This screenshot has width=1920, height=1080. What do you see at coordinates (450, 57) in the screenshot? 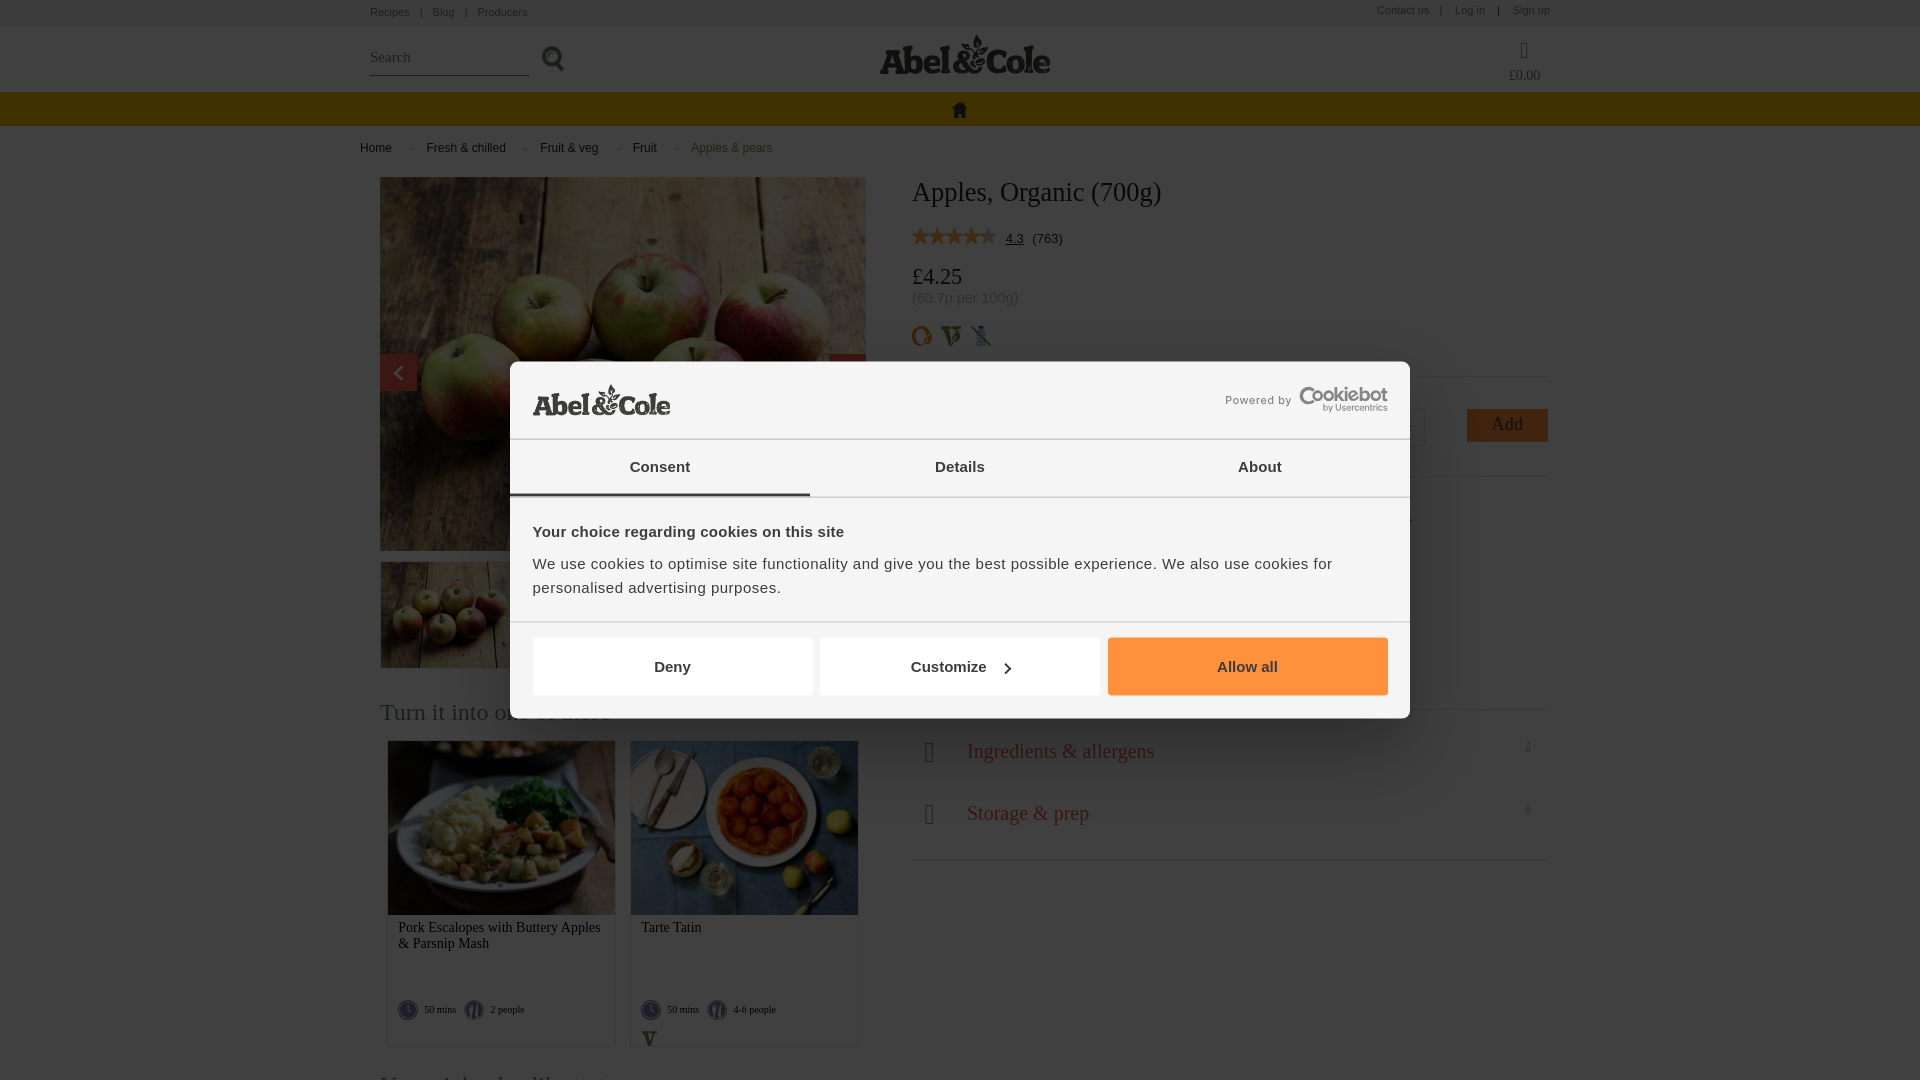
I see `Search` at bounding box center [450, 57].